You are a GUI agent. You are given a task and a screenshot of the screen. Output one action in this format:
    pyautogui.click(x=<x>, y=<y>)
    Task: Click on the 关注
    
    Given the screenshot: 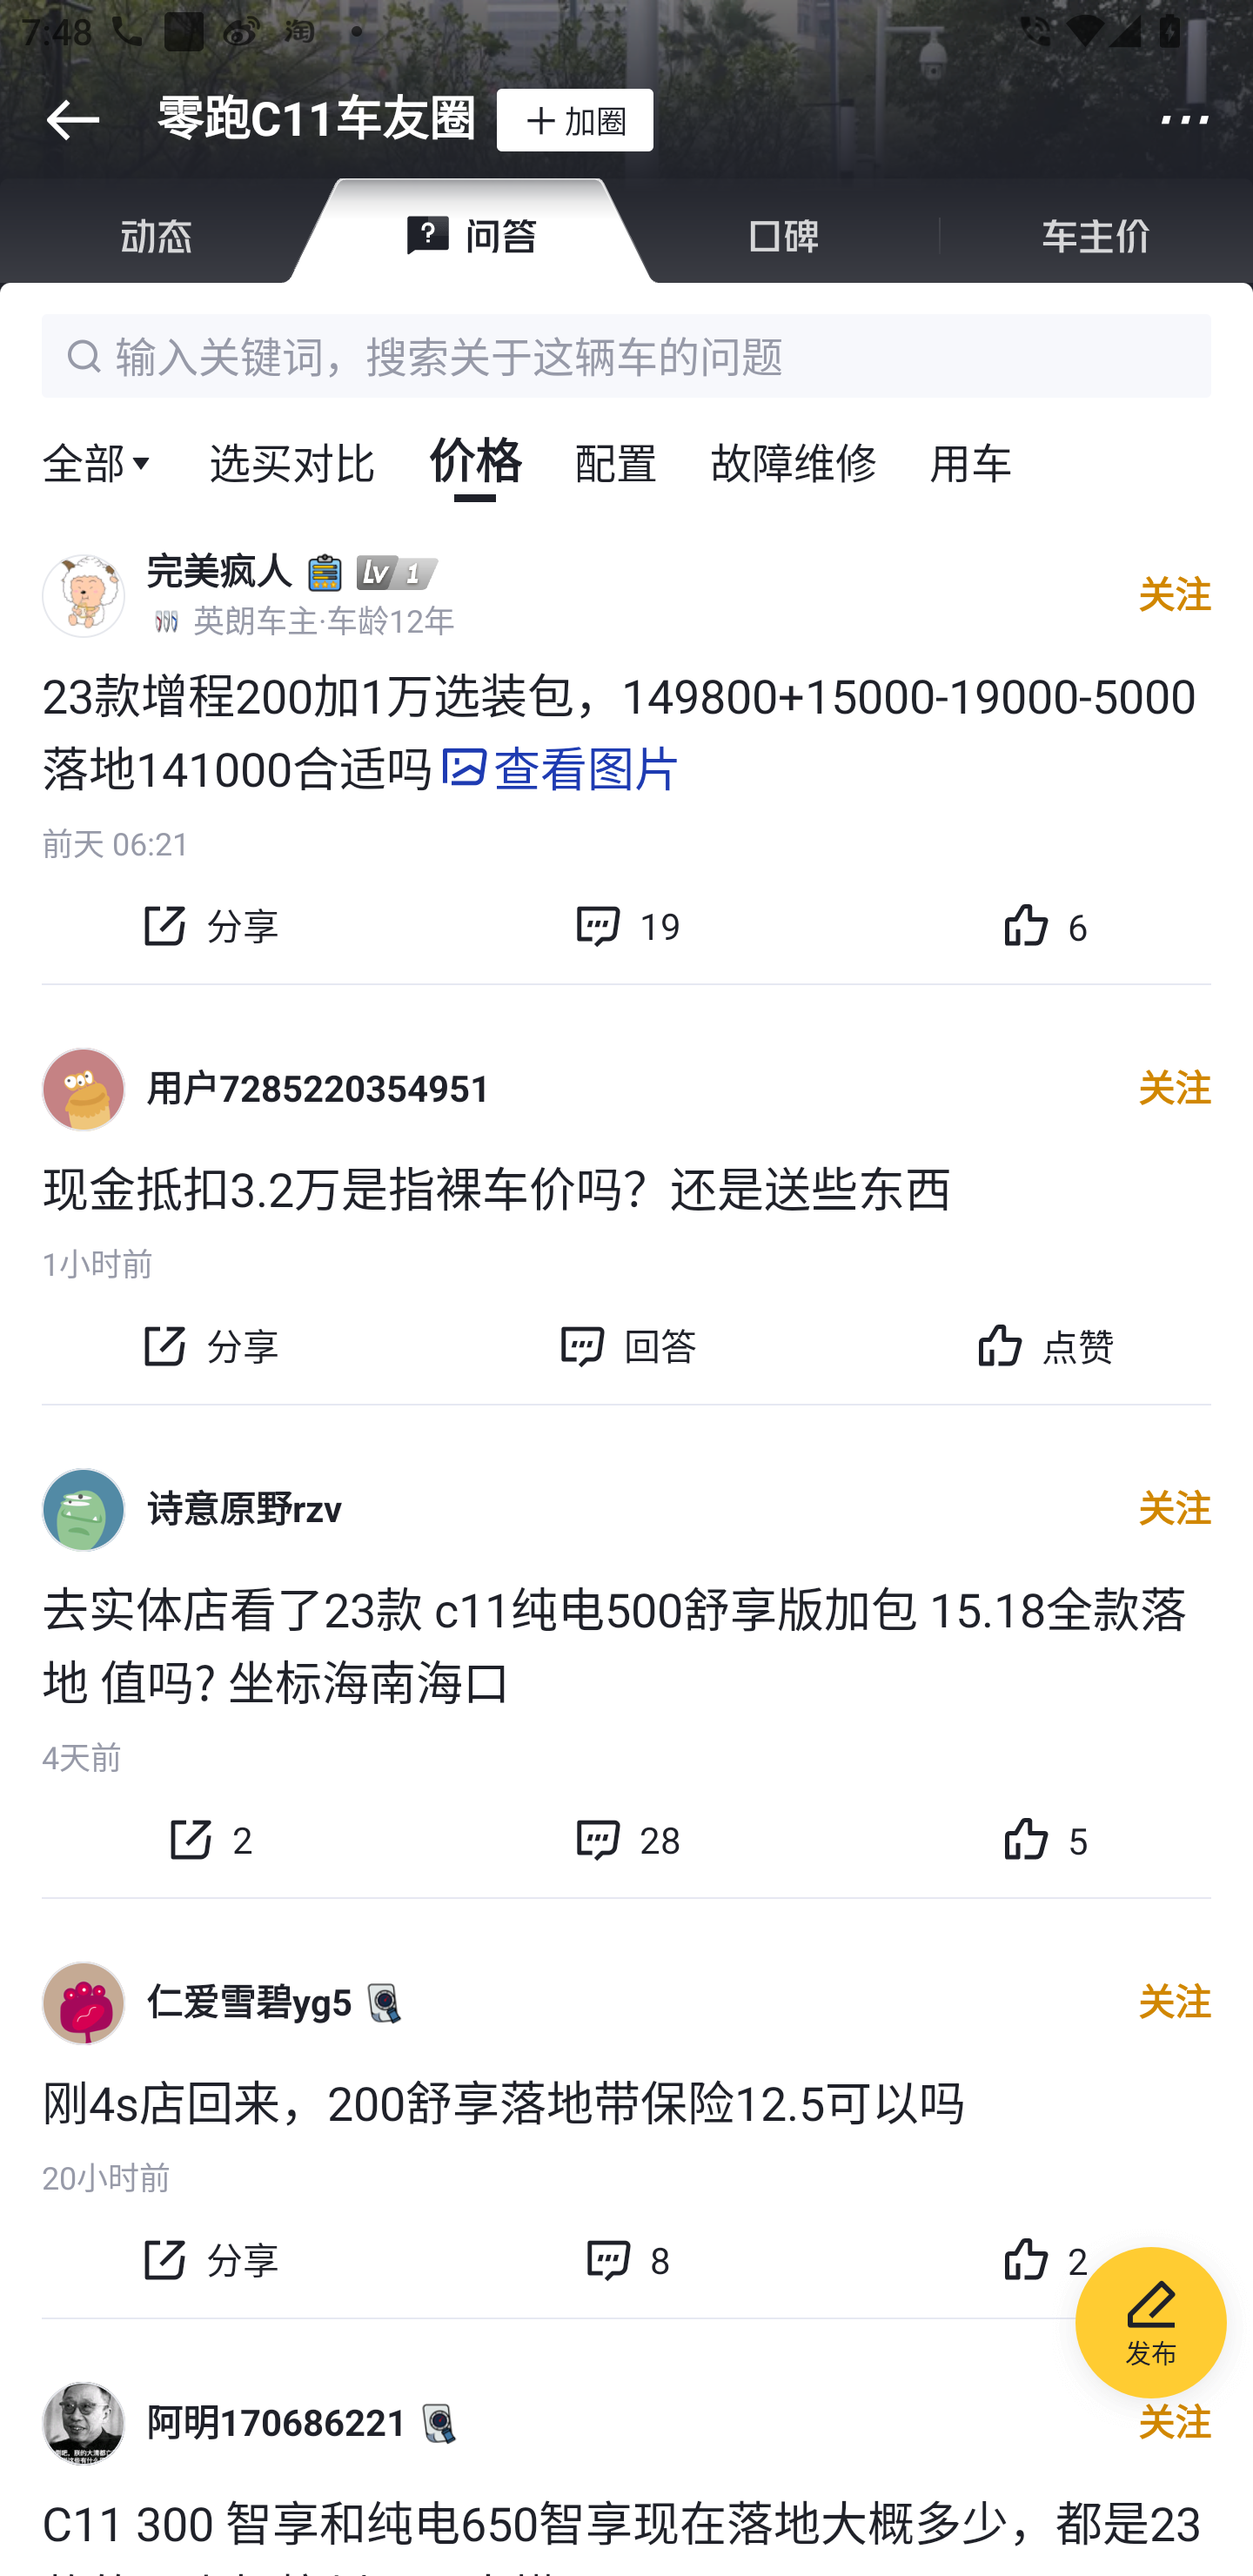 What is the action you would take?
    pyautogui.click(x=1175, y=1090)
    